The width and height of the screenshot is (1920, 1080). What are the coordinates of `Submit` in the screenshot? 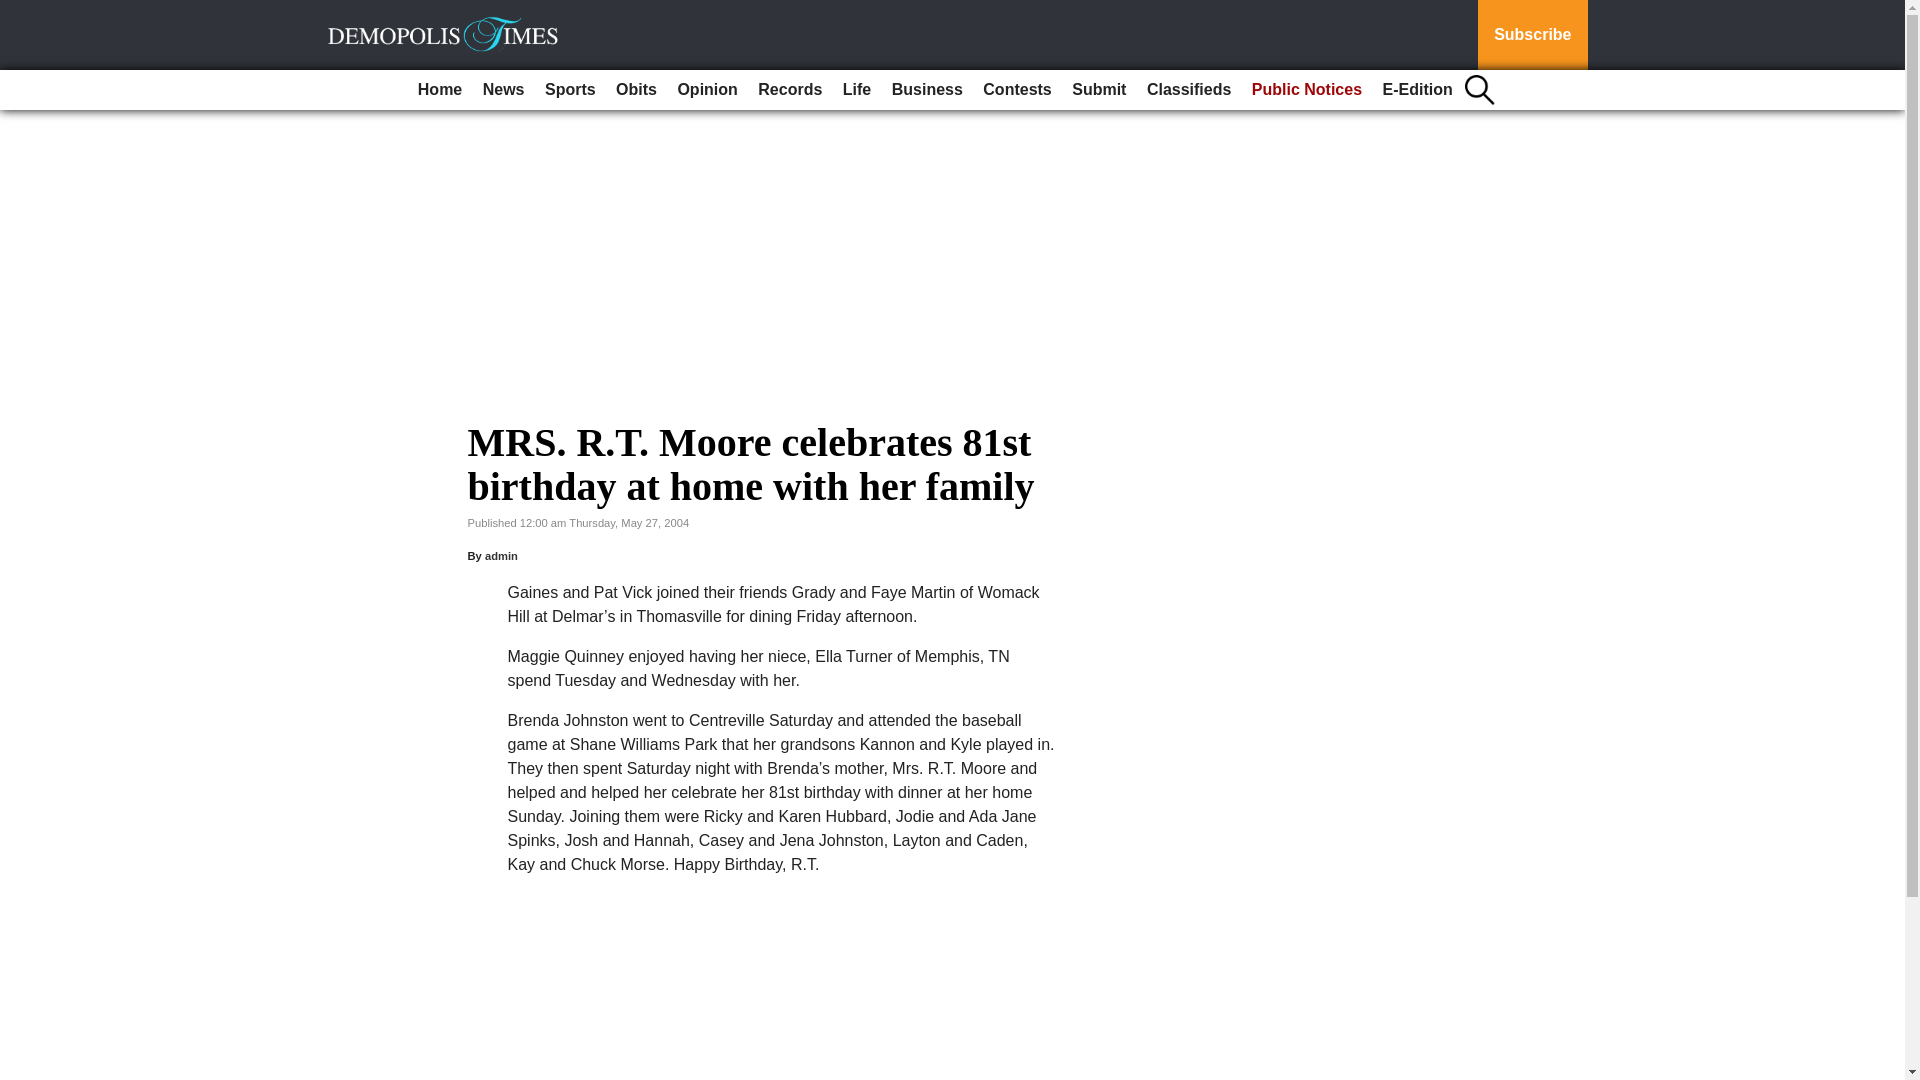 It's located at (1098, 90).